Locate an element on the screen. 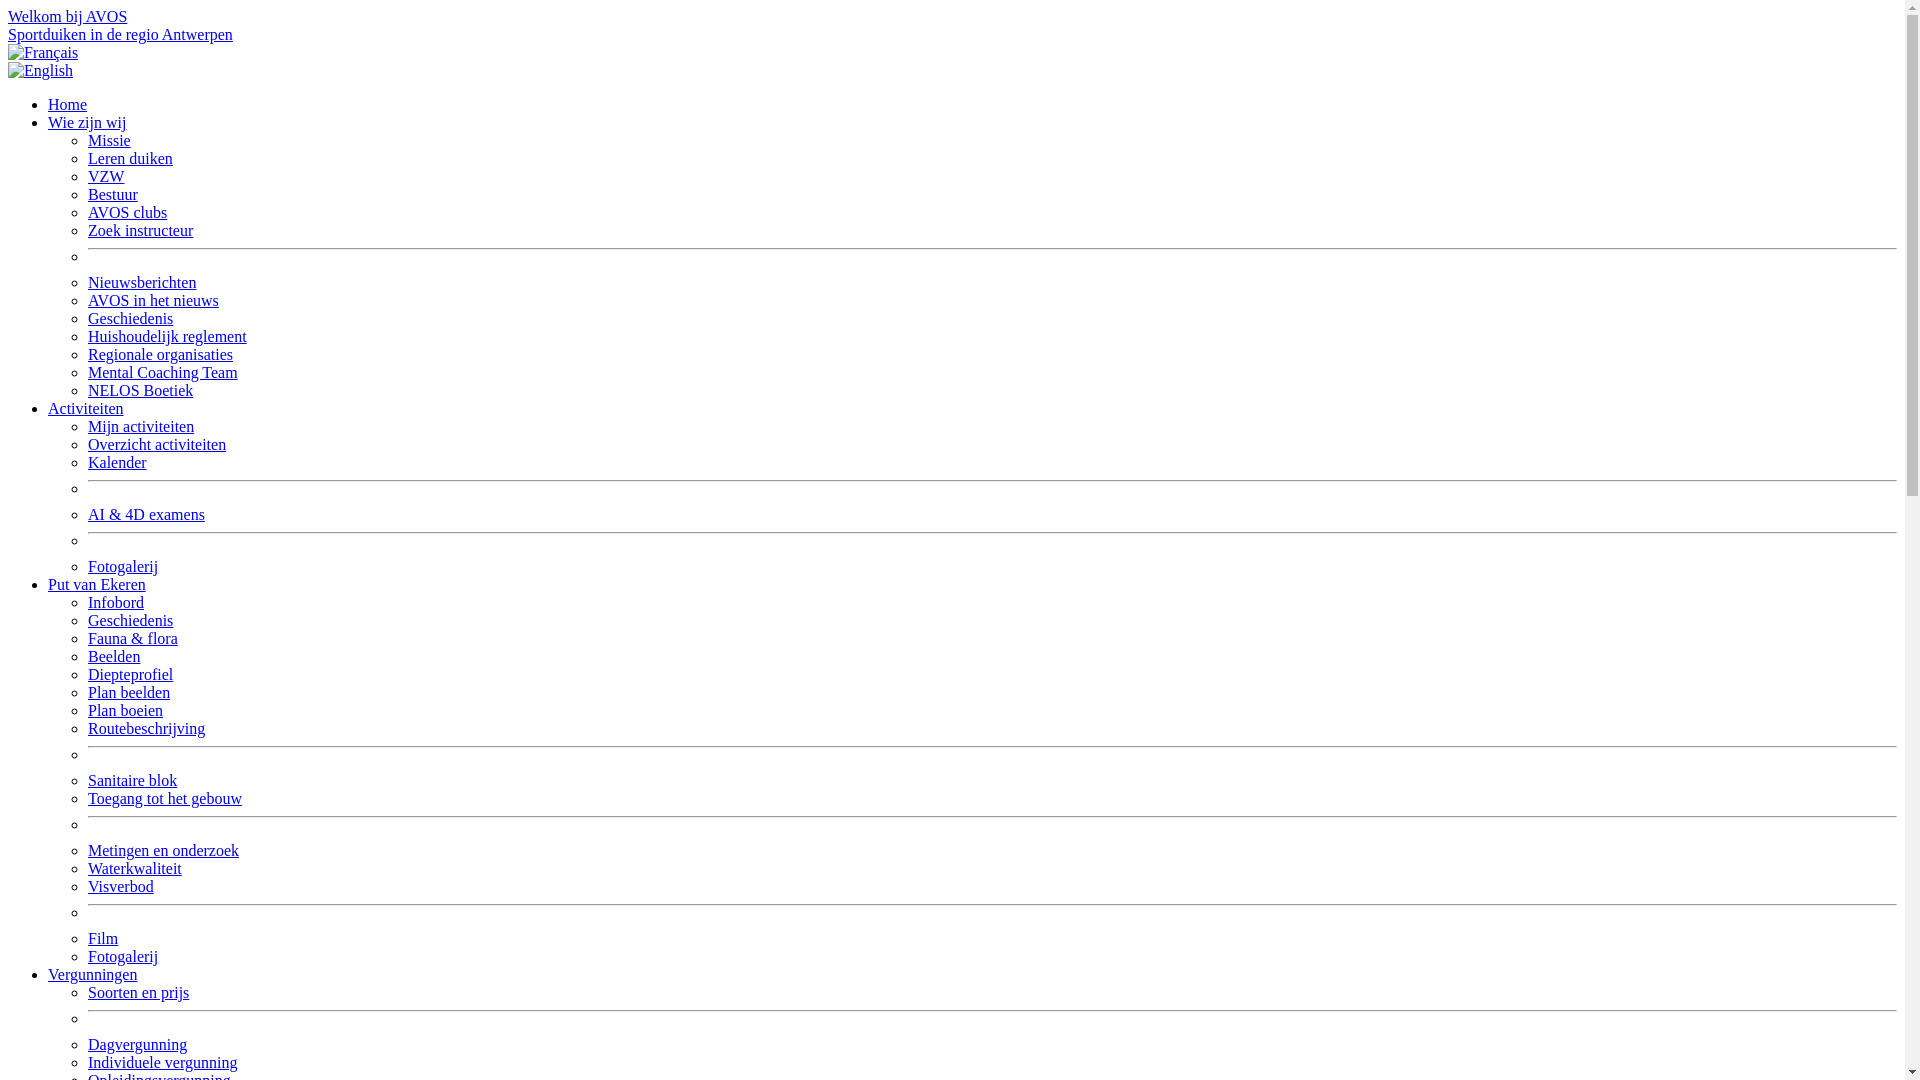  Individuele vergunning is located at coordinates (162, 1062).